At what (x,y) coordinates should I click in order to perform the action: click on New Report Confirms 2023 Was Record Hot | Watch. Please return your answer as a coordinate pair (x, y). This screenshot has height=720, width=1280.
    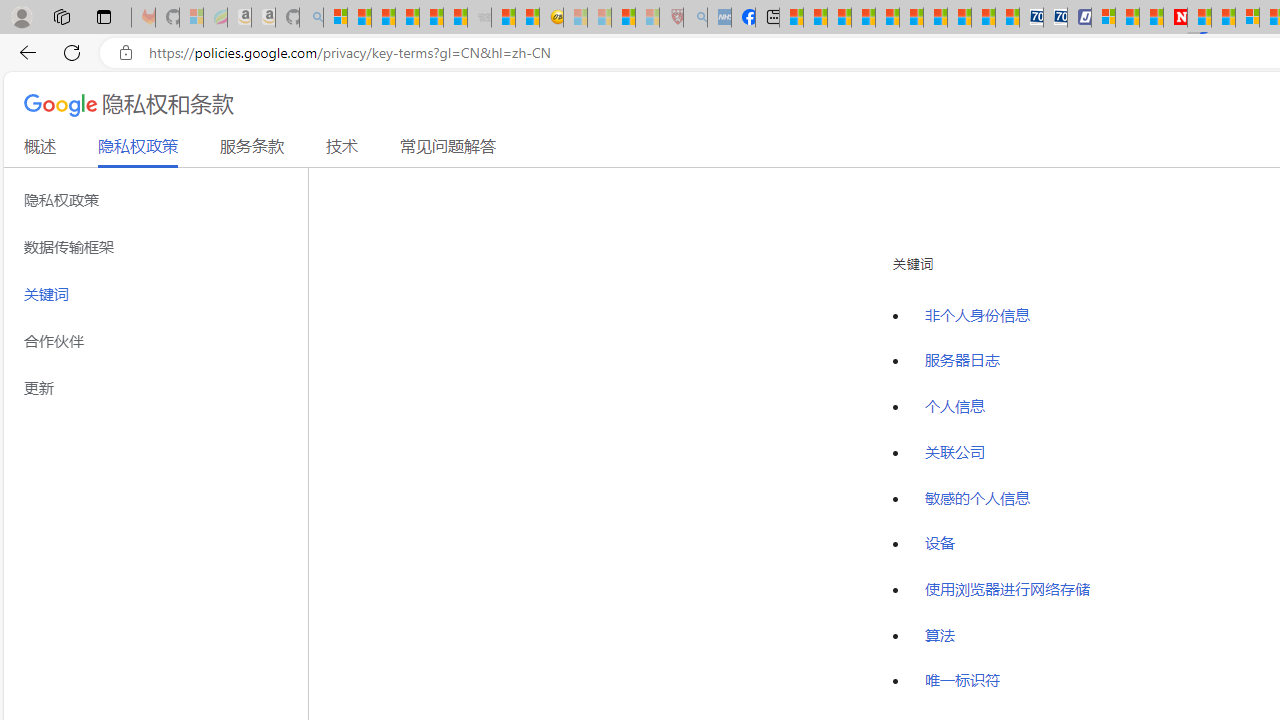
    Looking at the image, I should click on (430, 18).